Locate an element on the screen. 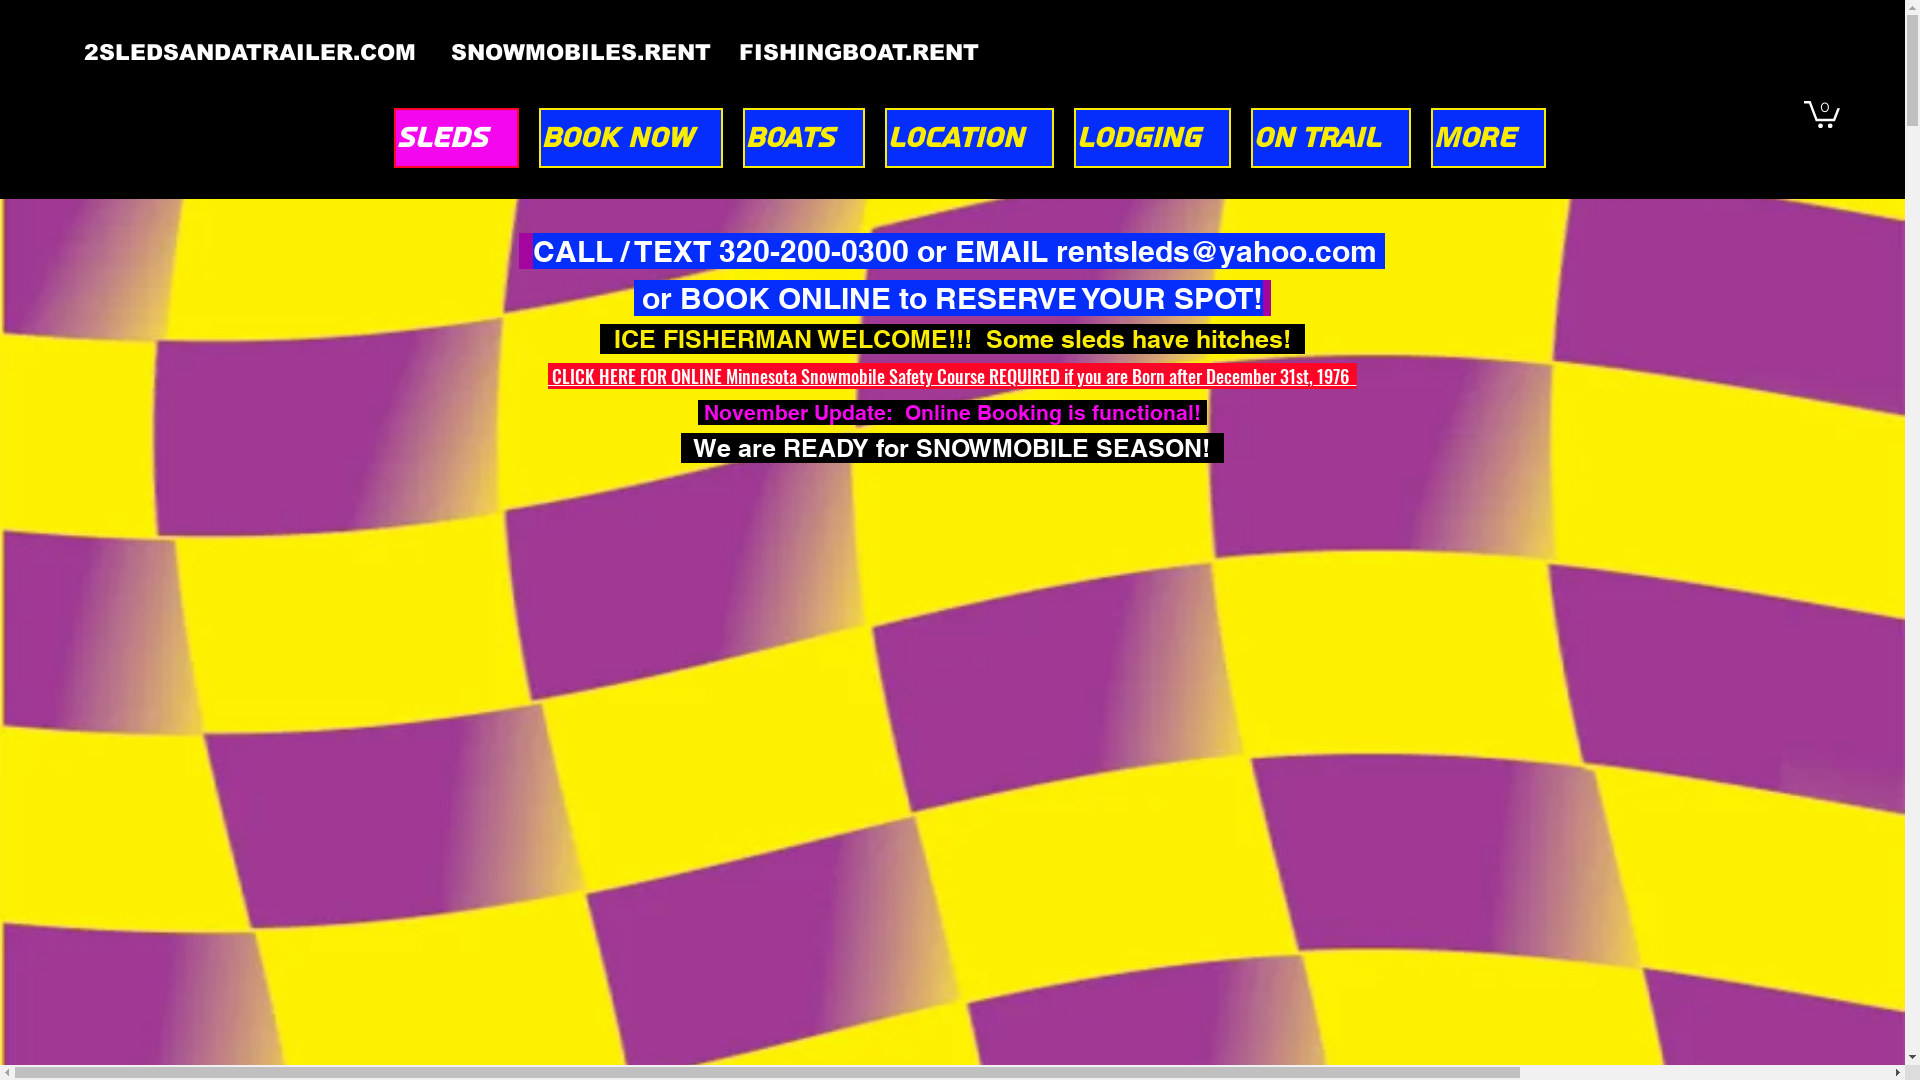  On Trail is located at coordinates (1330, 138).